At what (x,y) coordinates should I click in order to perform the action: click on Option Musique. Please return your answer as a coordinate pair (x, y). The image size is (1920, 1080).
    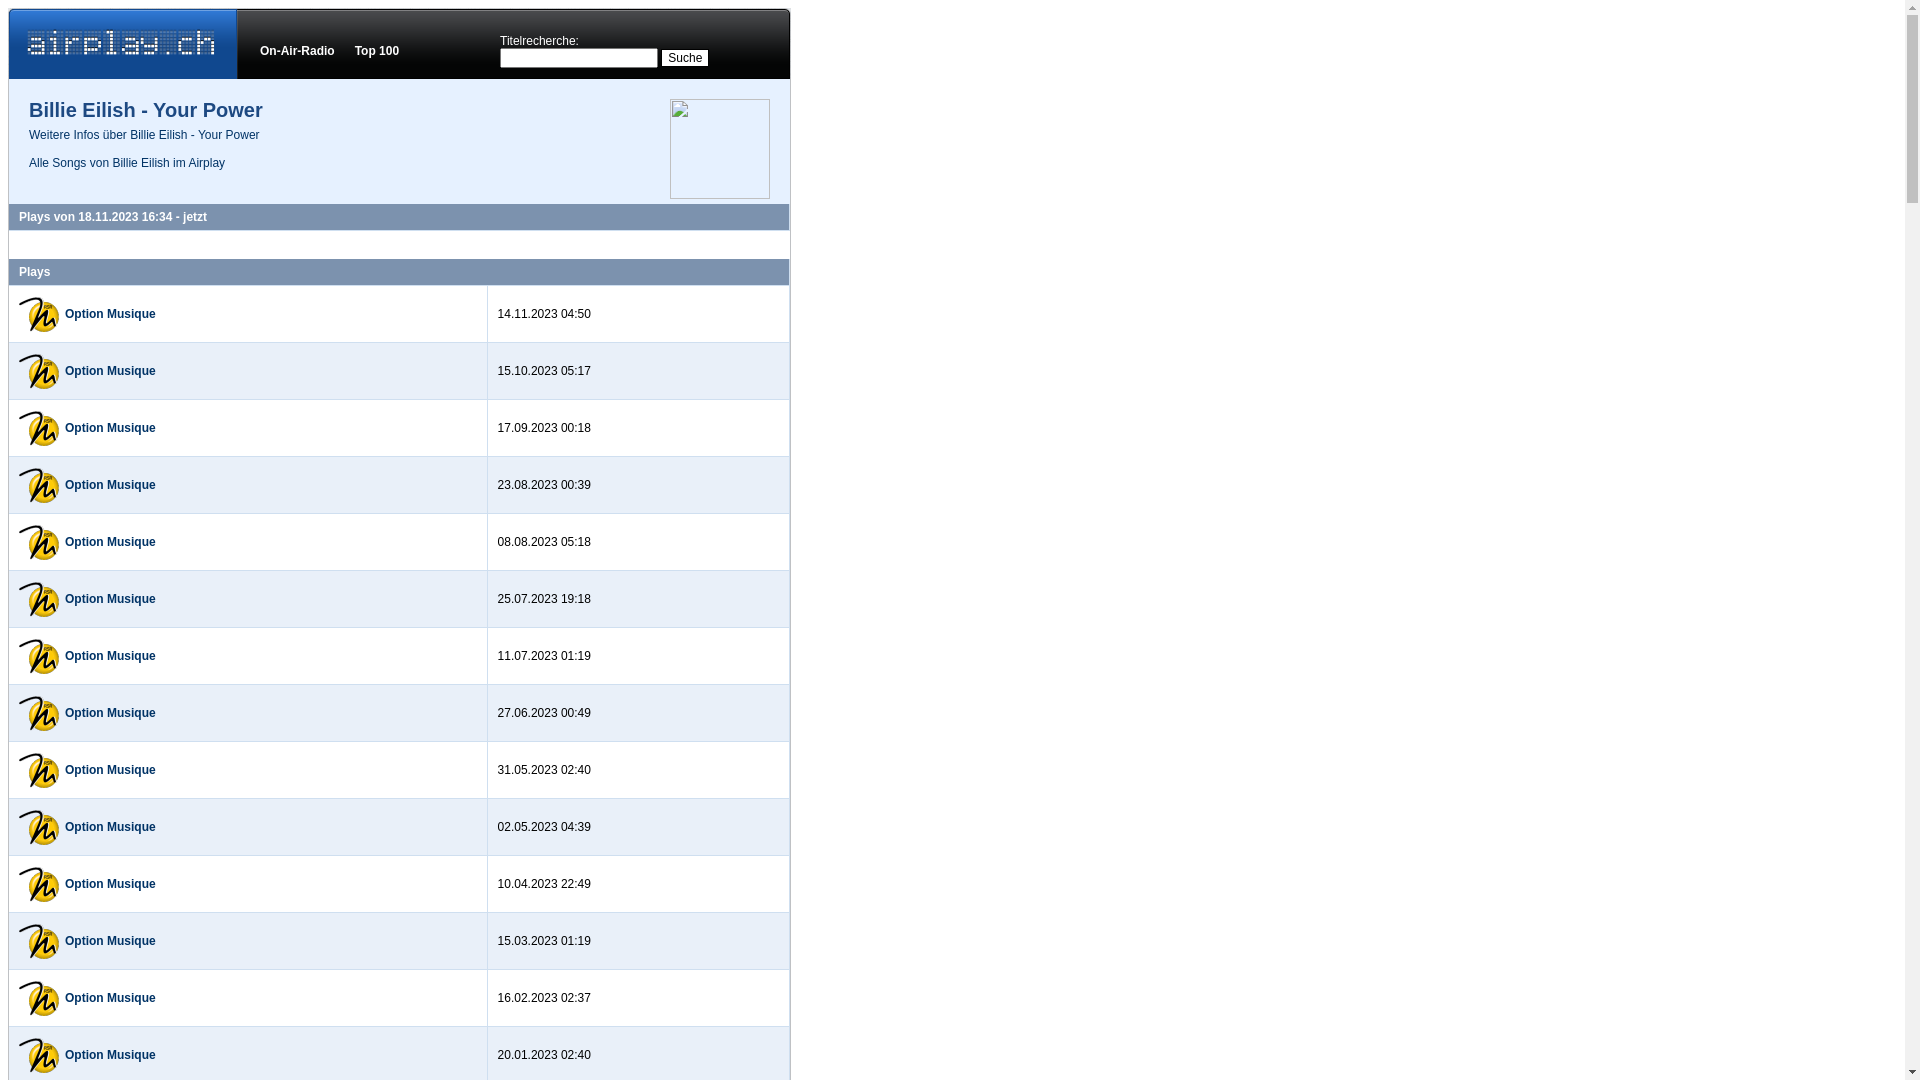
    Looking at the image, I should click on (110, 884).